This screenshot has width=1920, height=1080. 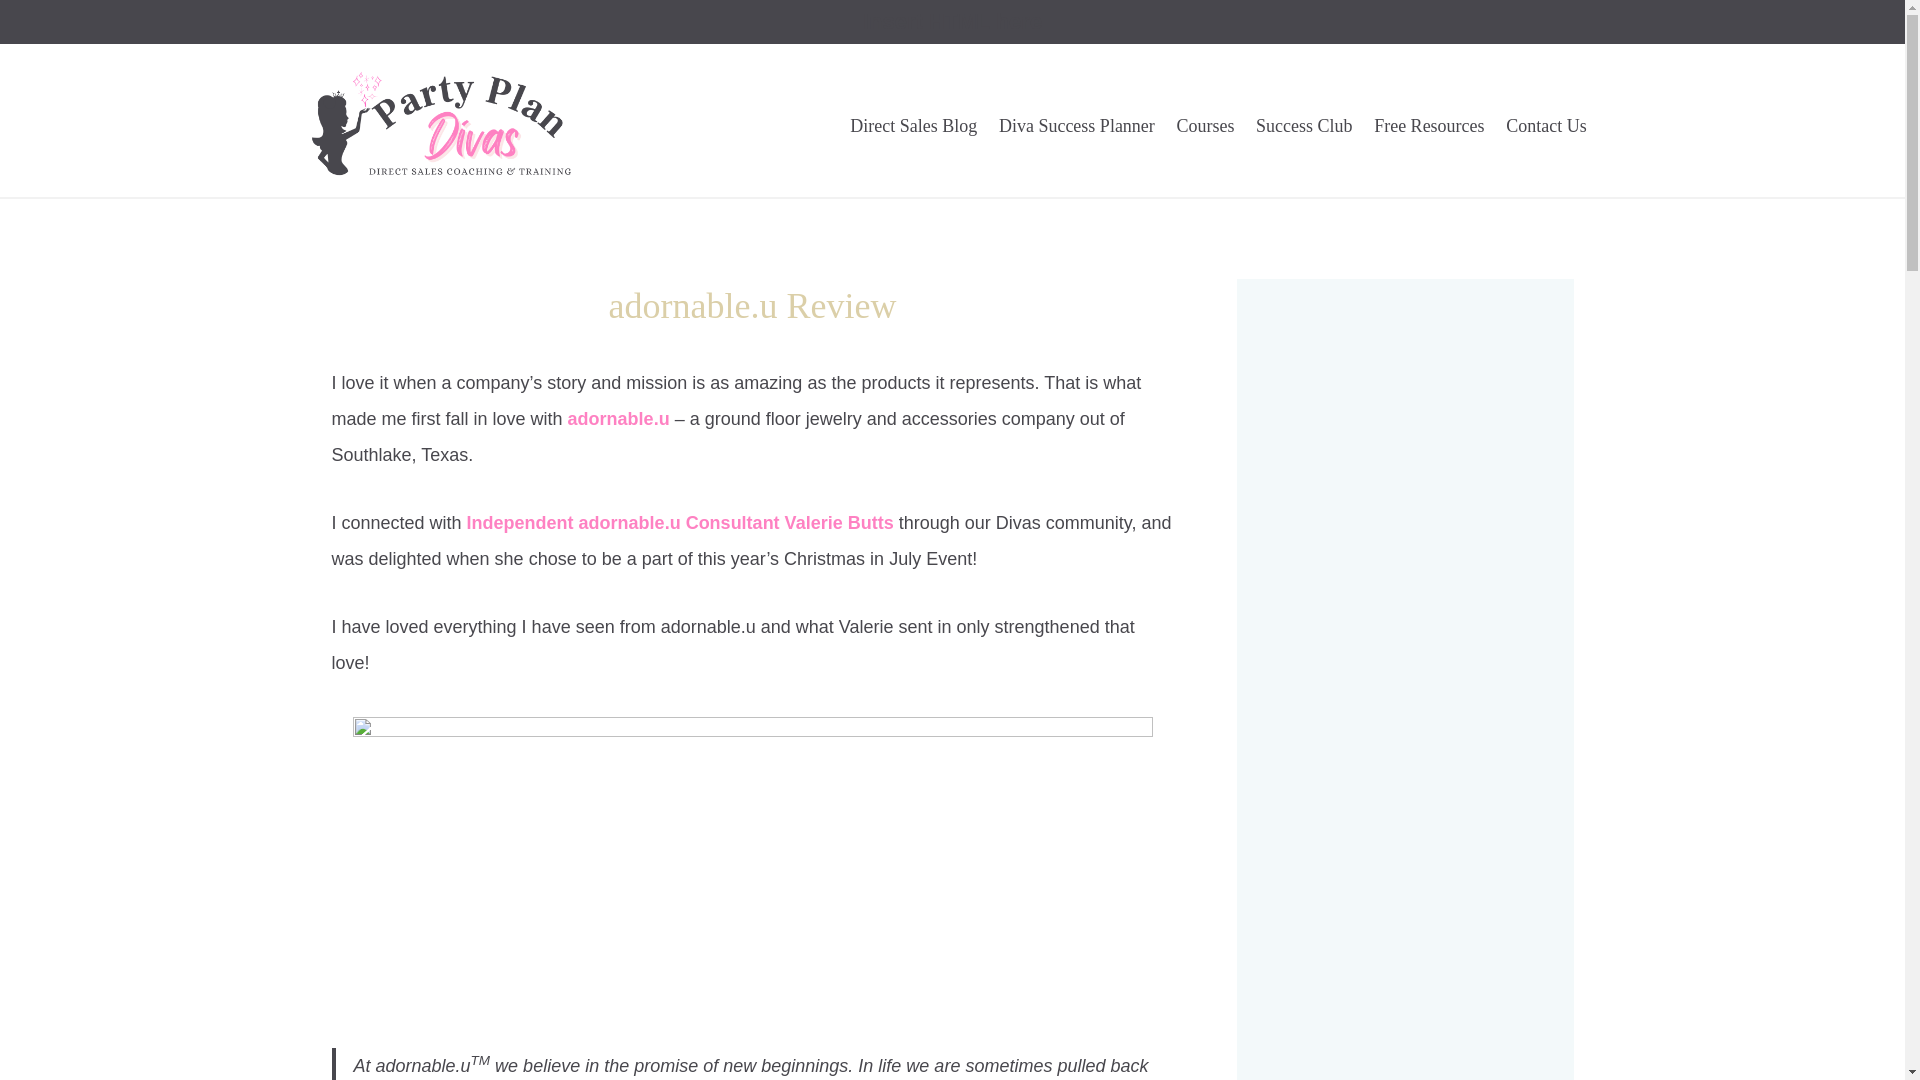 What do you see at coordinates (1546, 126) in the screenshot?
I see `Contact Us` at bounding box center [1546, 126].